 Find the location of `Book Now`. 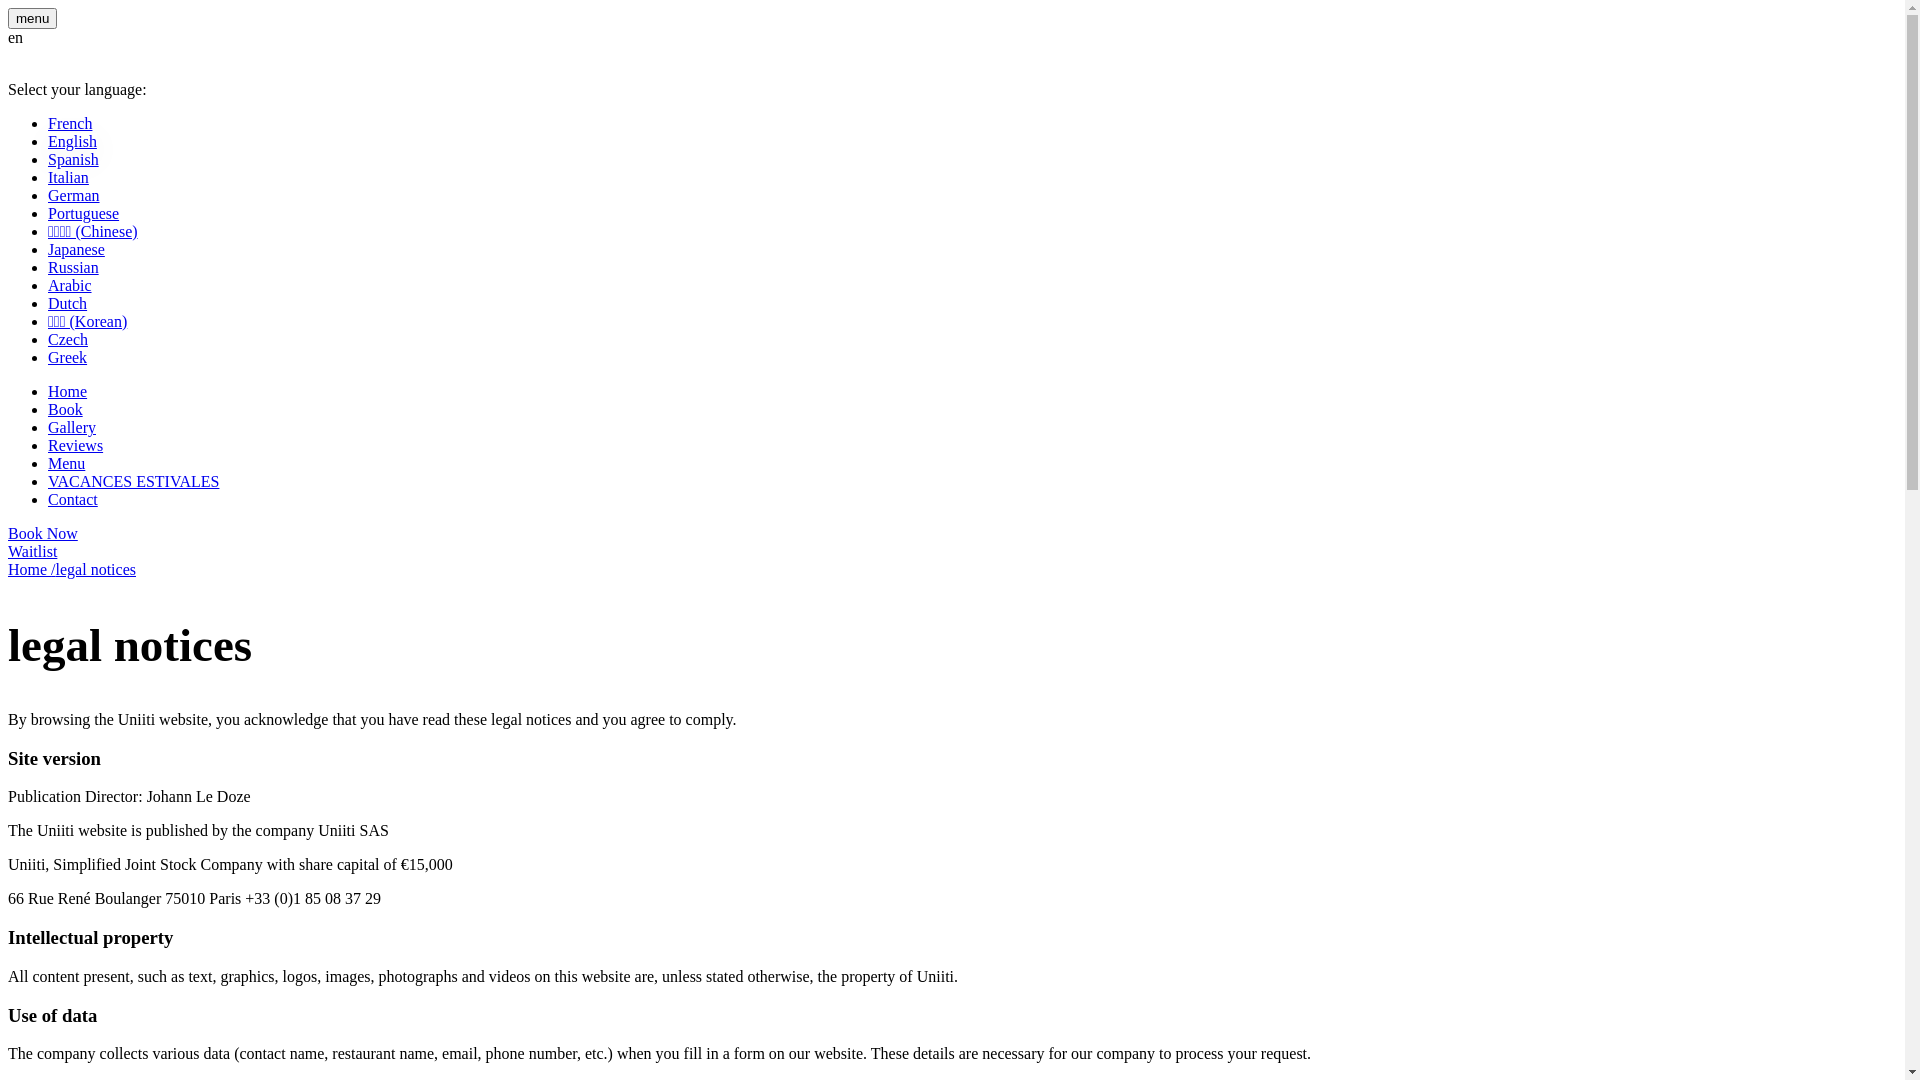

Book Now is located at coordinates (43, 534).